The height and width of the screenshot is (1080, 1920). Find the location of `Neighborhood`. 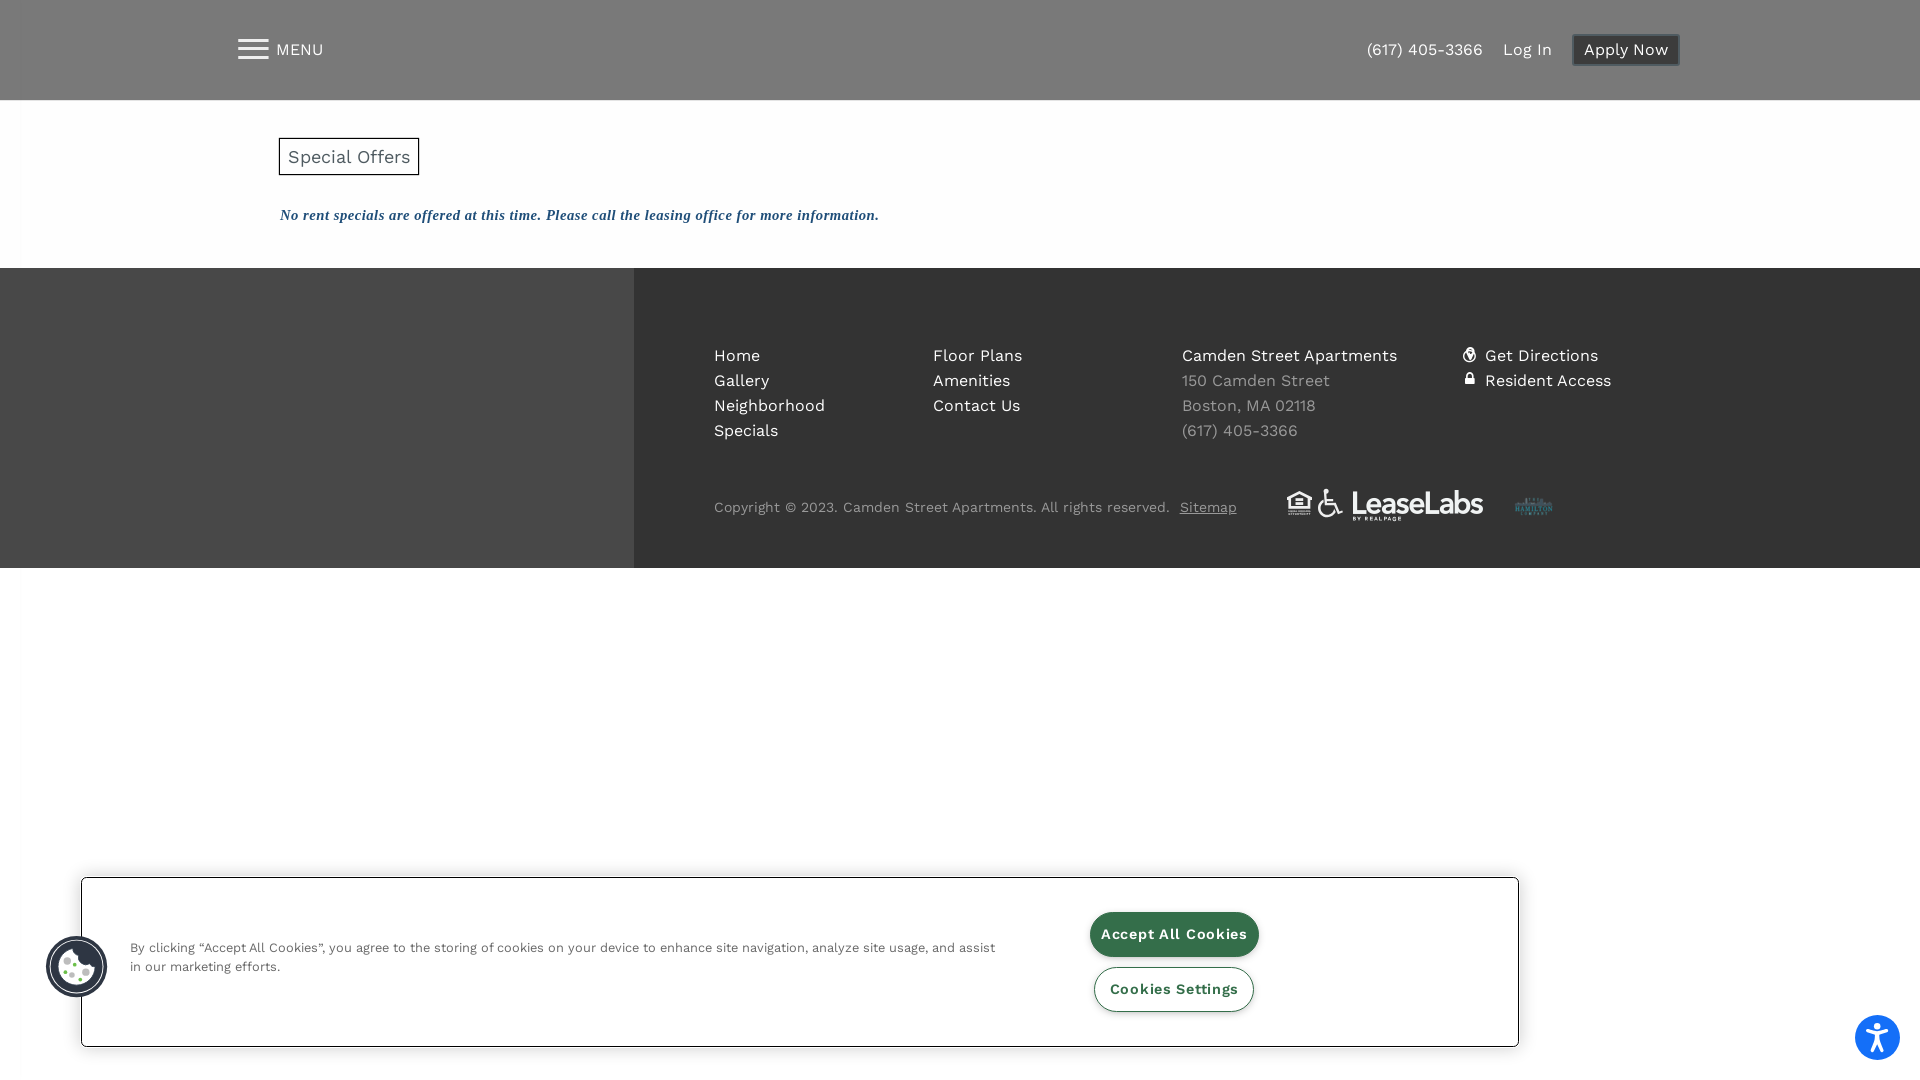

Neighborhood is located at coordinates (770, 406).